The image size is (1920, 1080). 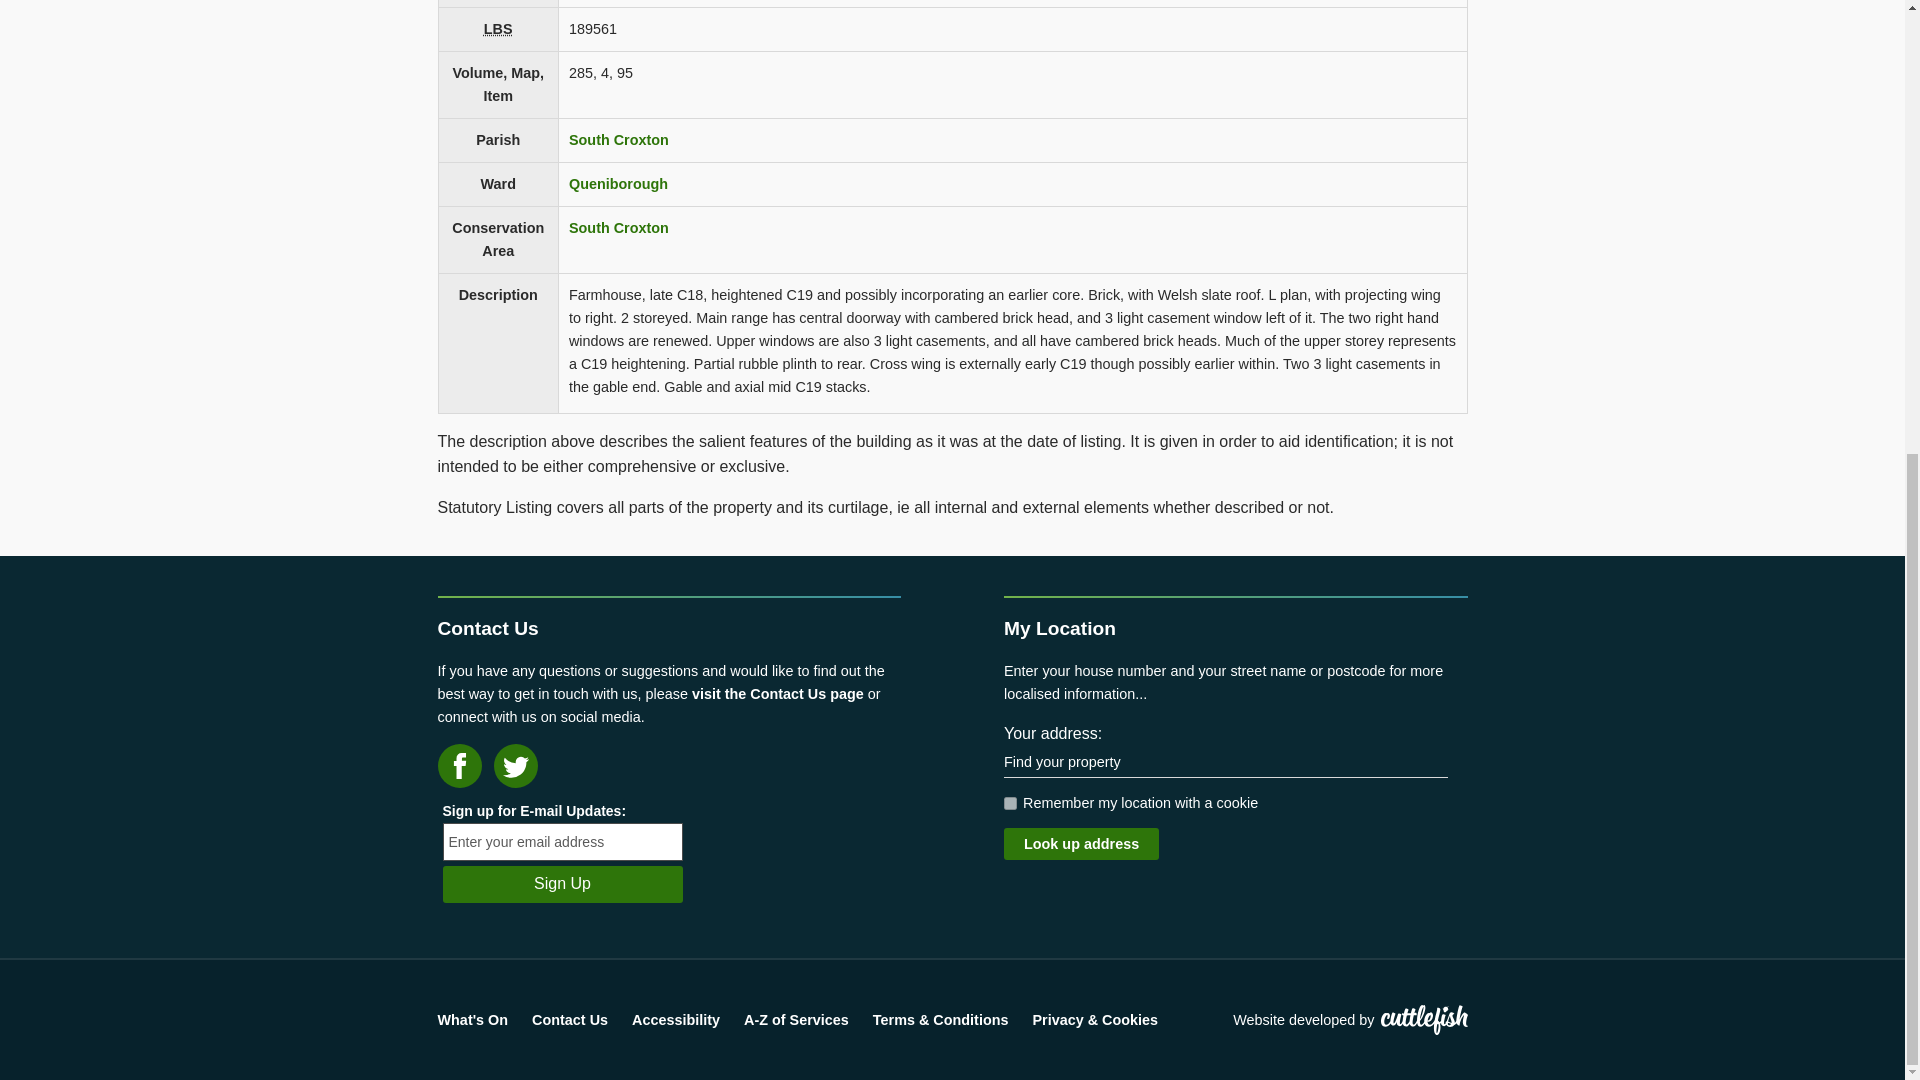 I want to click on Queniborough, so click(x=618, y=184).